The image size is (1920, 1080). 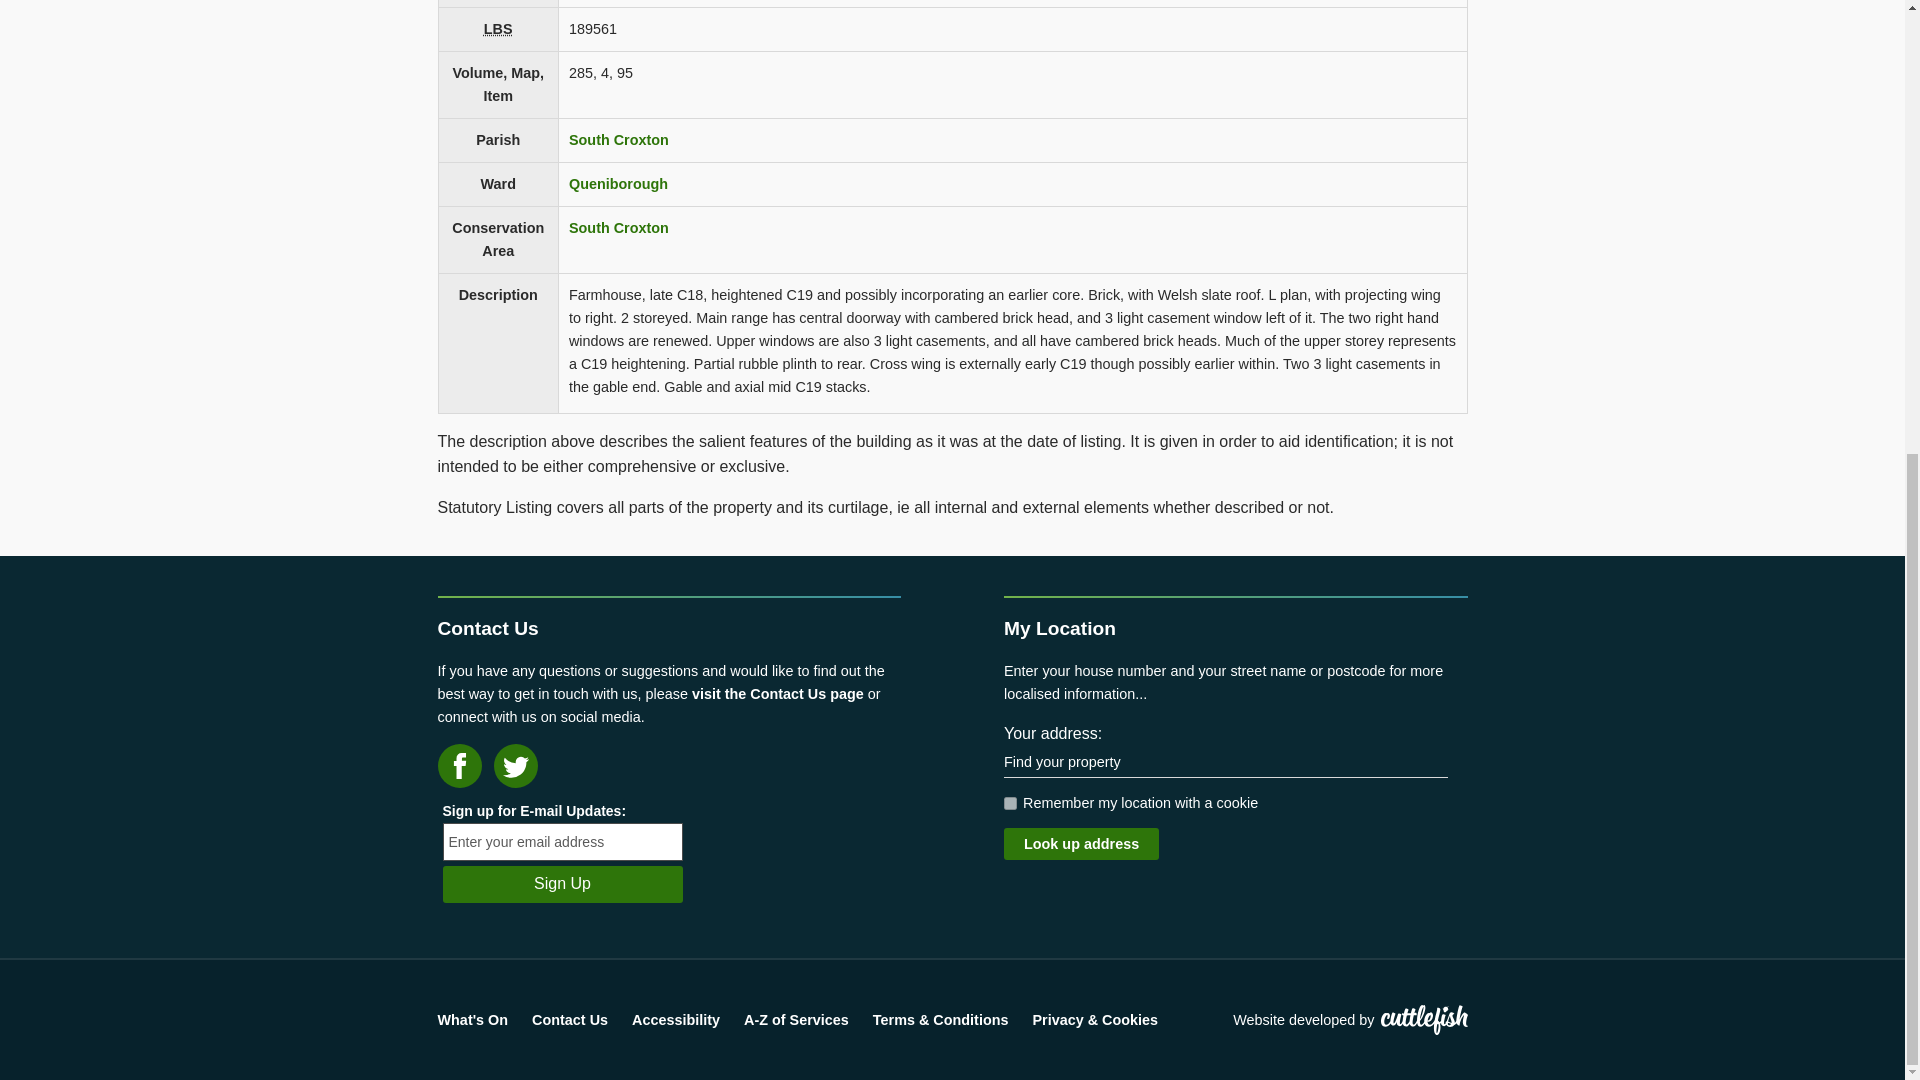 I want to click on Queniborough, so click(x=618, y=184).